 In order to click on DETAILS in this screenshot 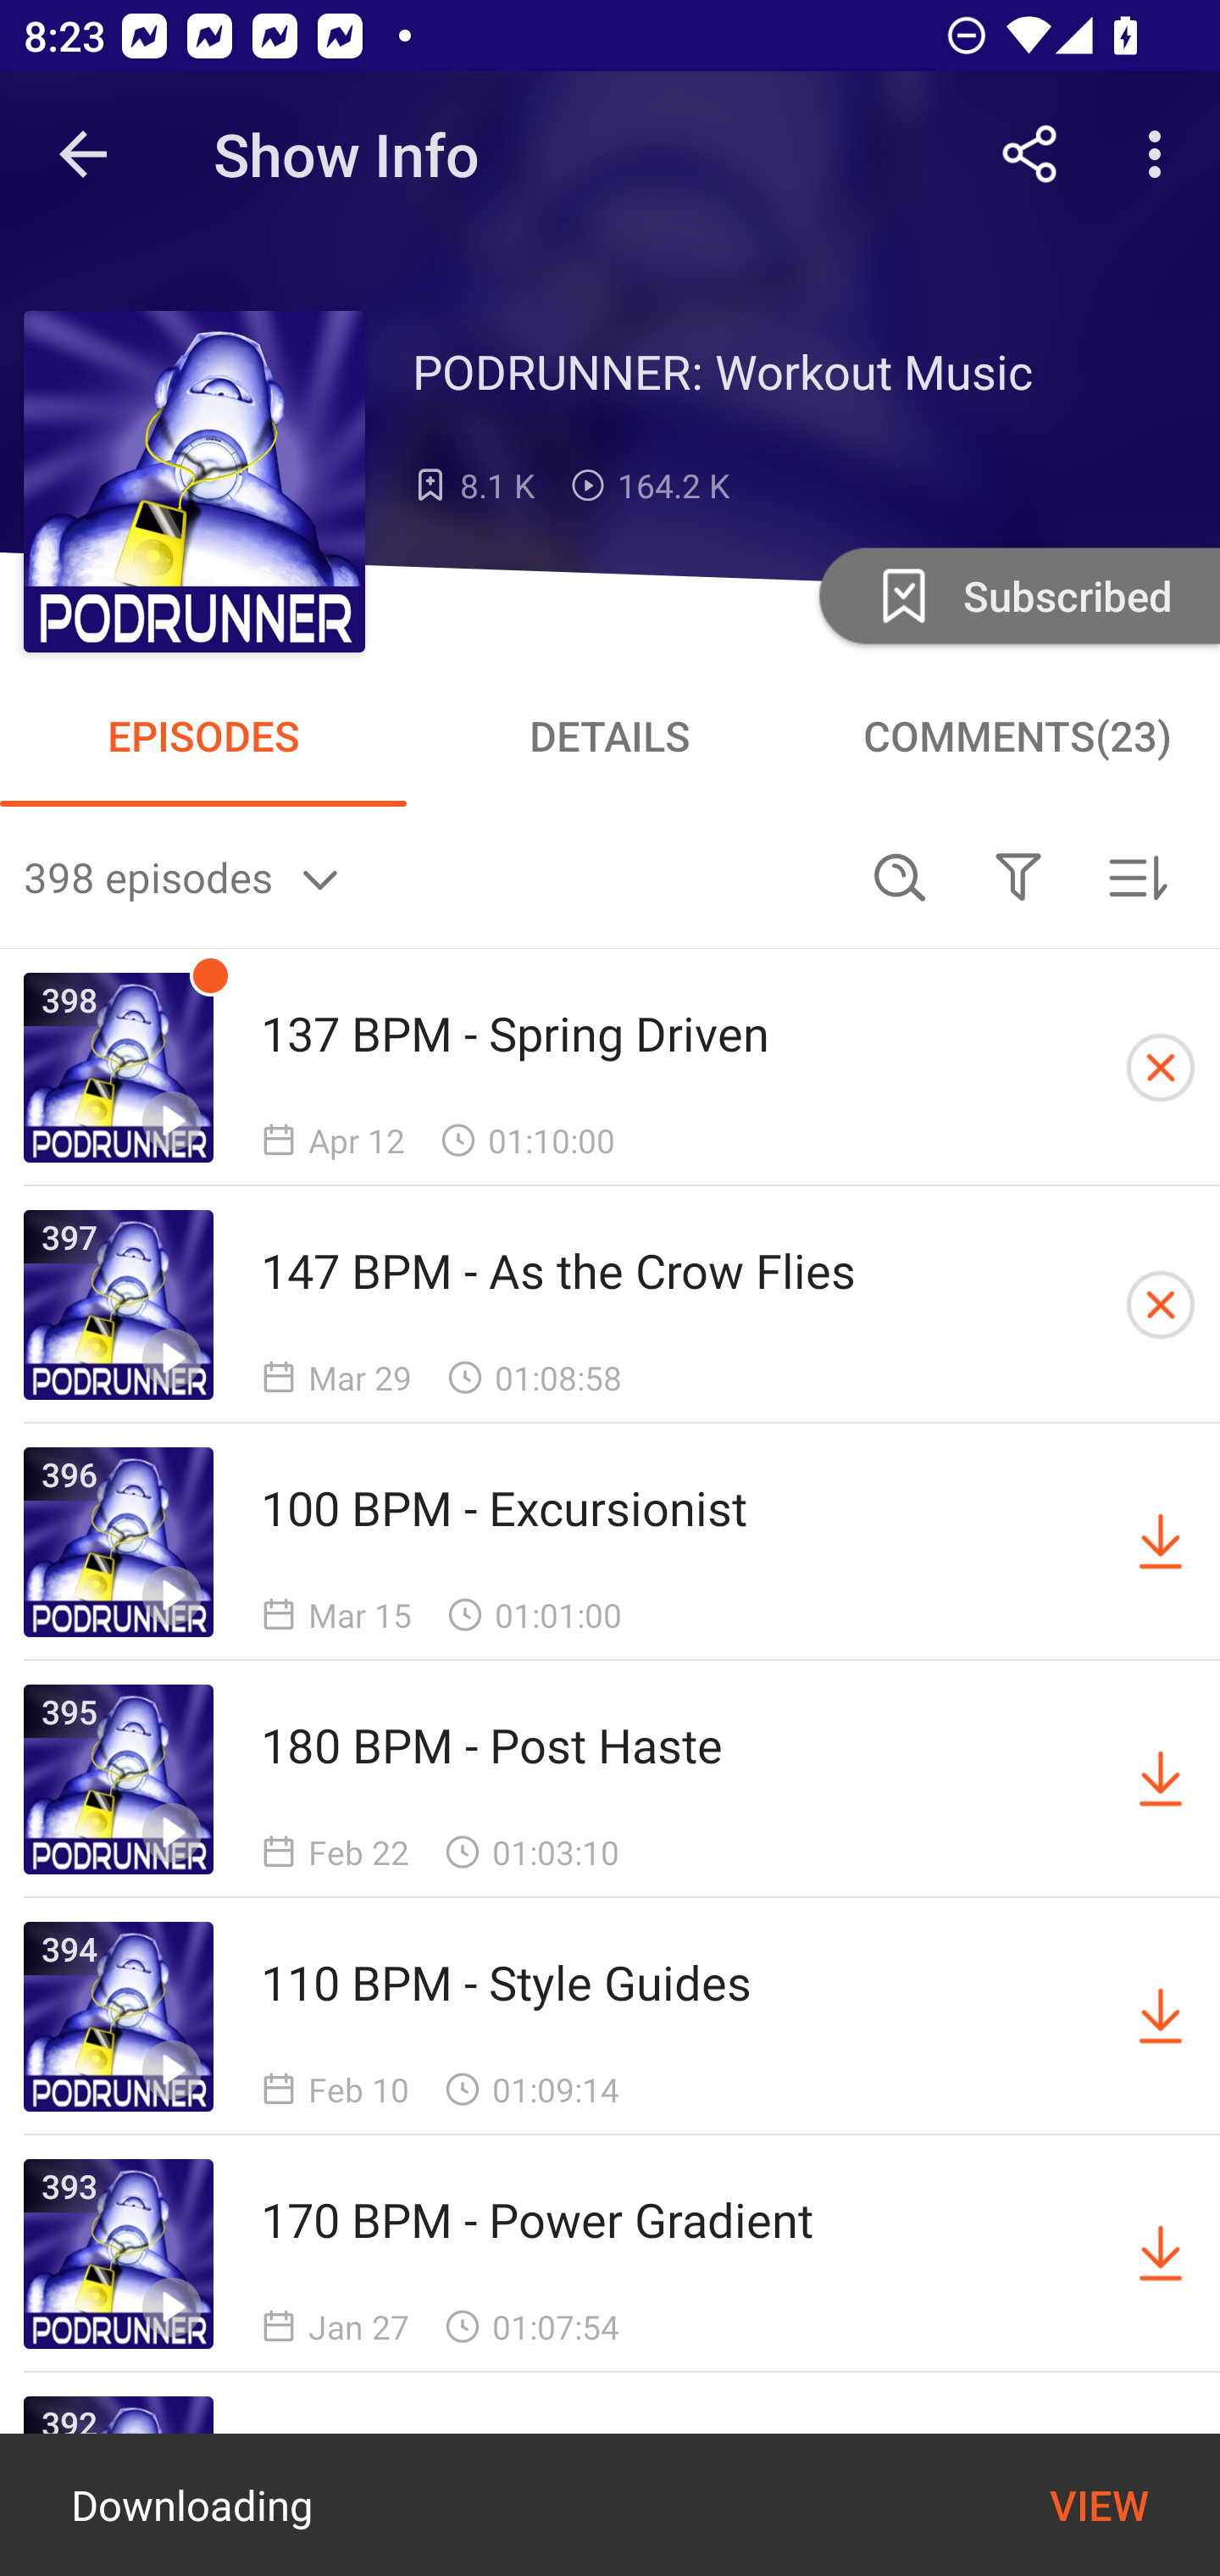, I will do `click(610, 736)`.